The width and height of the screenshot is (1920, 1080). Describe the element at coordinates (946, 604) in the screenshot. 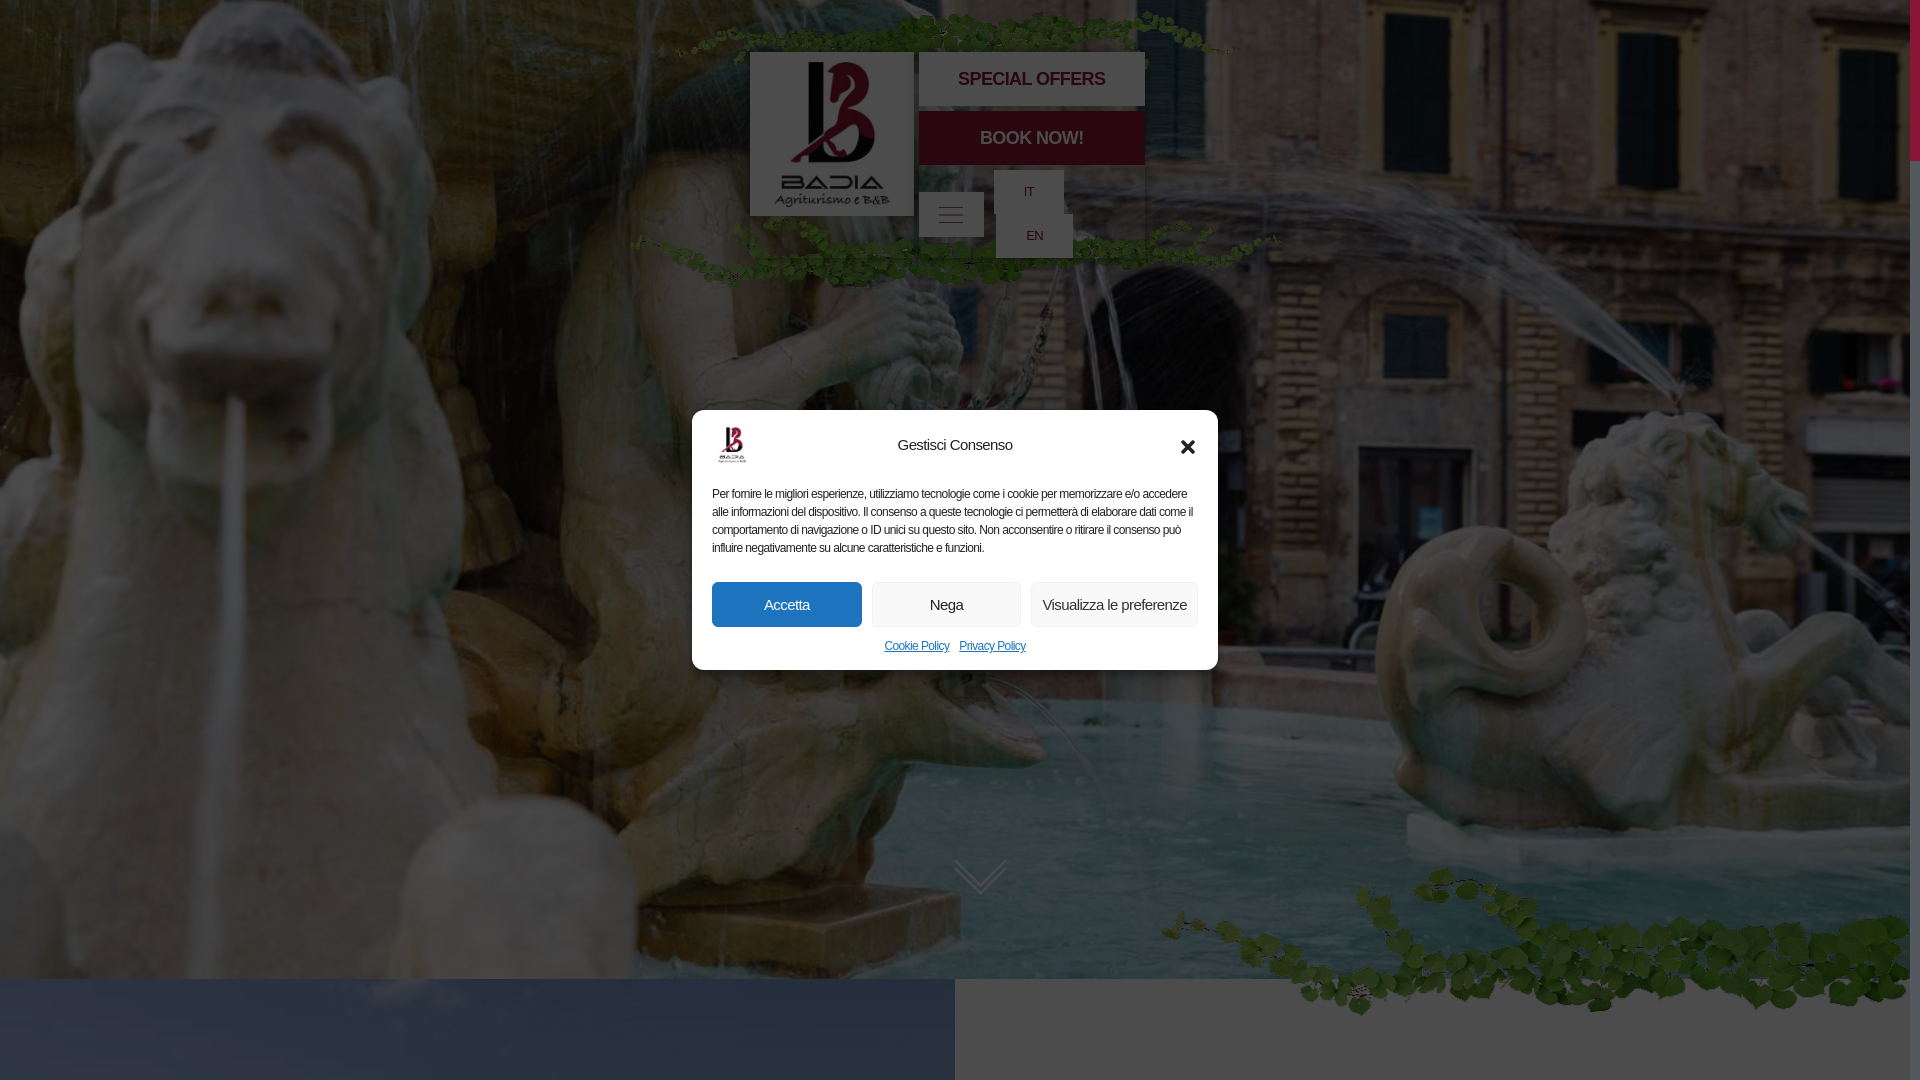

I see `Nega` at that location.